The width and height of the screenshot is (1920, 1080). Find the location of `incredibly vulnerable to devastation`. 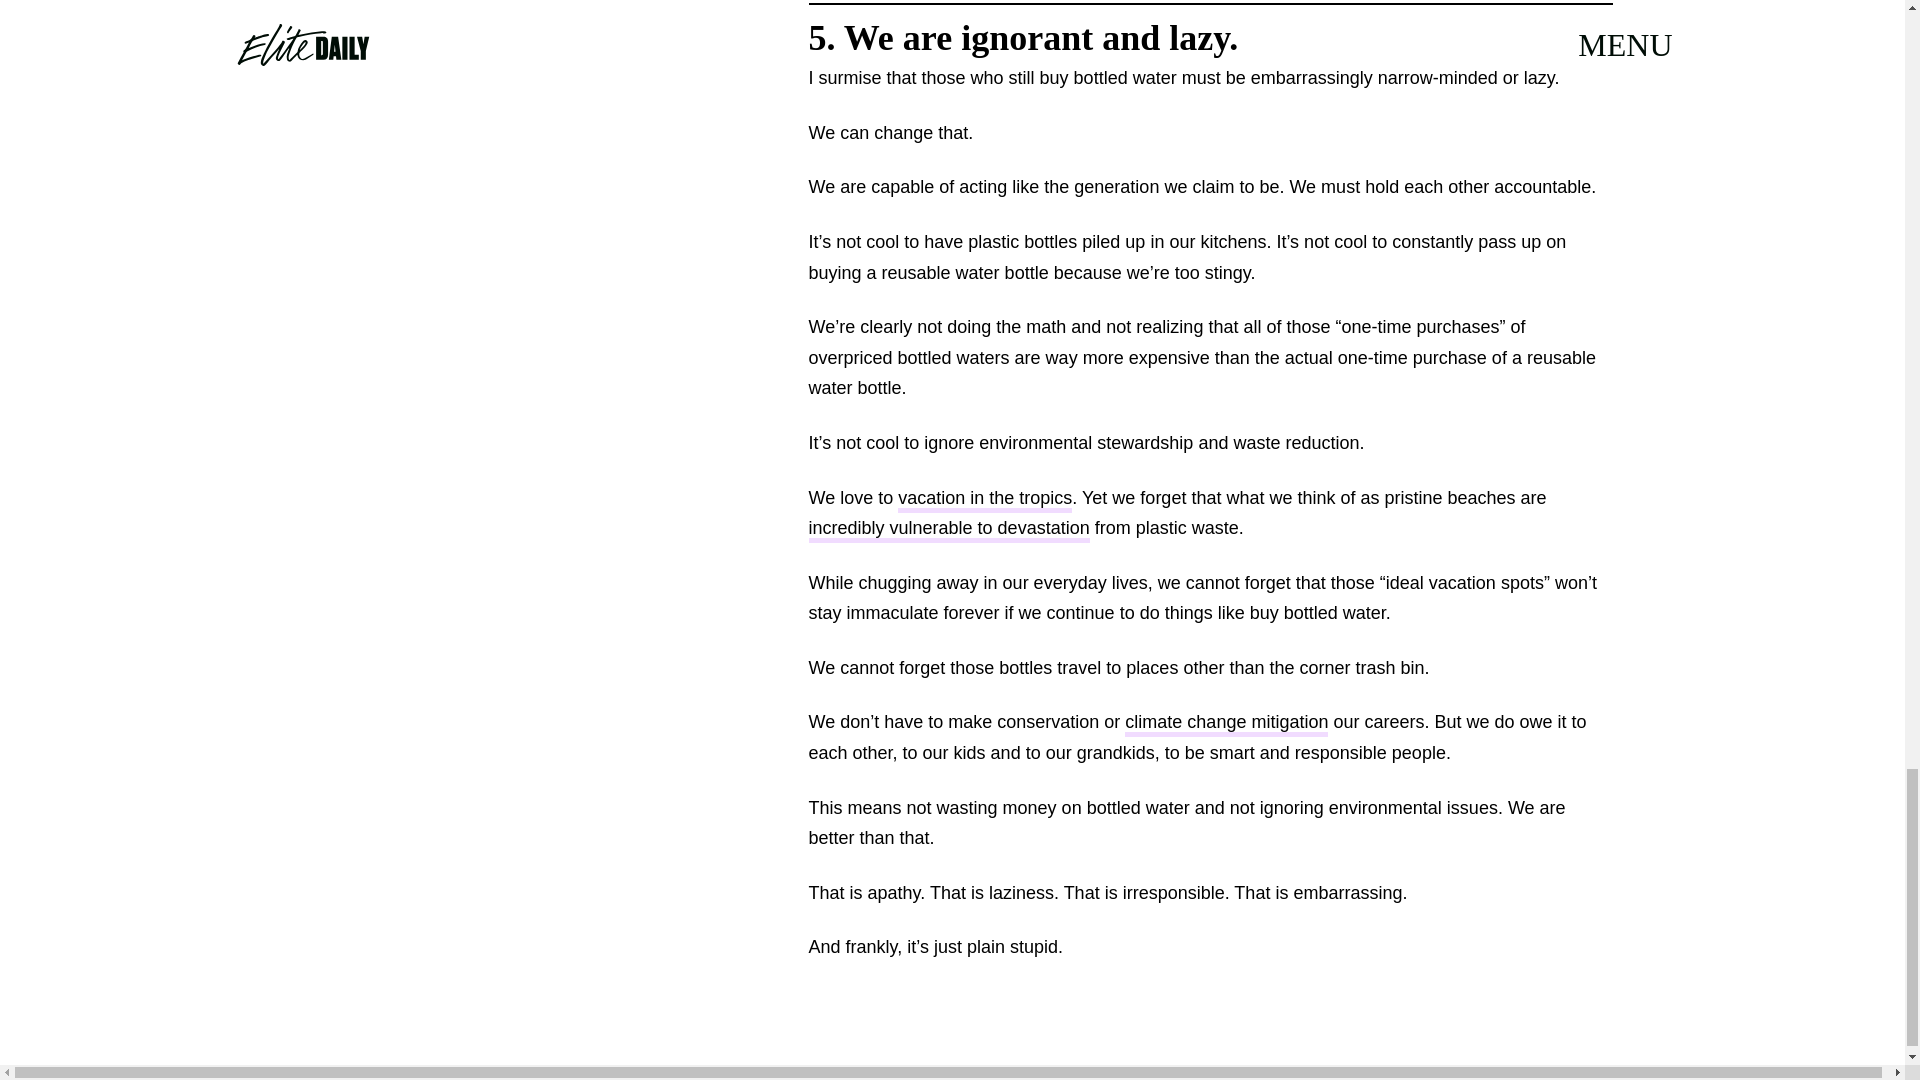

incredibly vulnerable to devastation is located at coordinates (948, 530).